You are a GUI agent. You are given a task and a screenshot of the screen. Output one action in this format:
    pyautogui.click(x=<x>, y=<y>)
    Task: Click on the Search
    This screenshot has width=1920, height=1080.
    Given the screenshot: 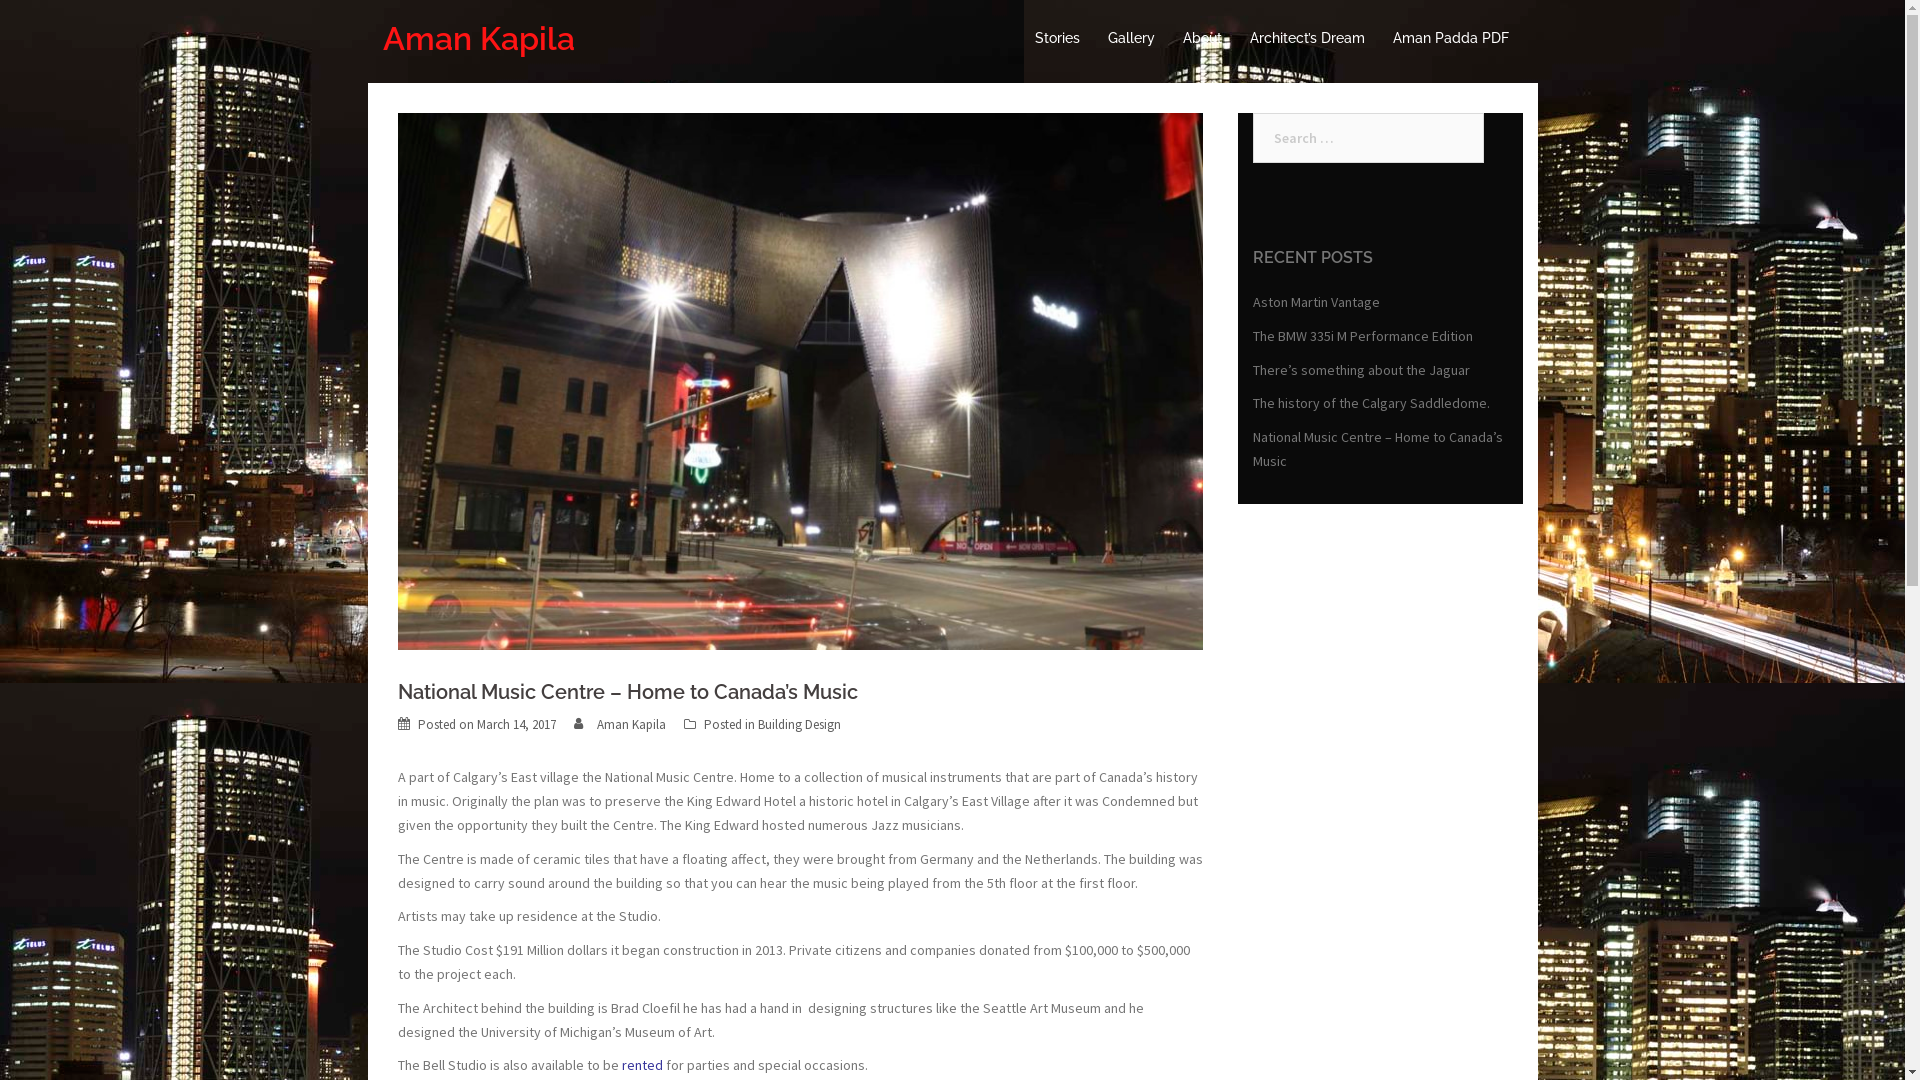 What is the action you would take?
    pyautogui.click(x=61, y=25)
    